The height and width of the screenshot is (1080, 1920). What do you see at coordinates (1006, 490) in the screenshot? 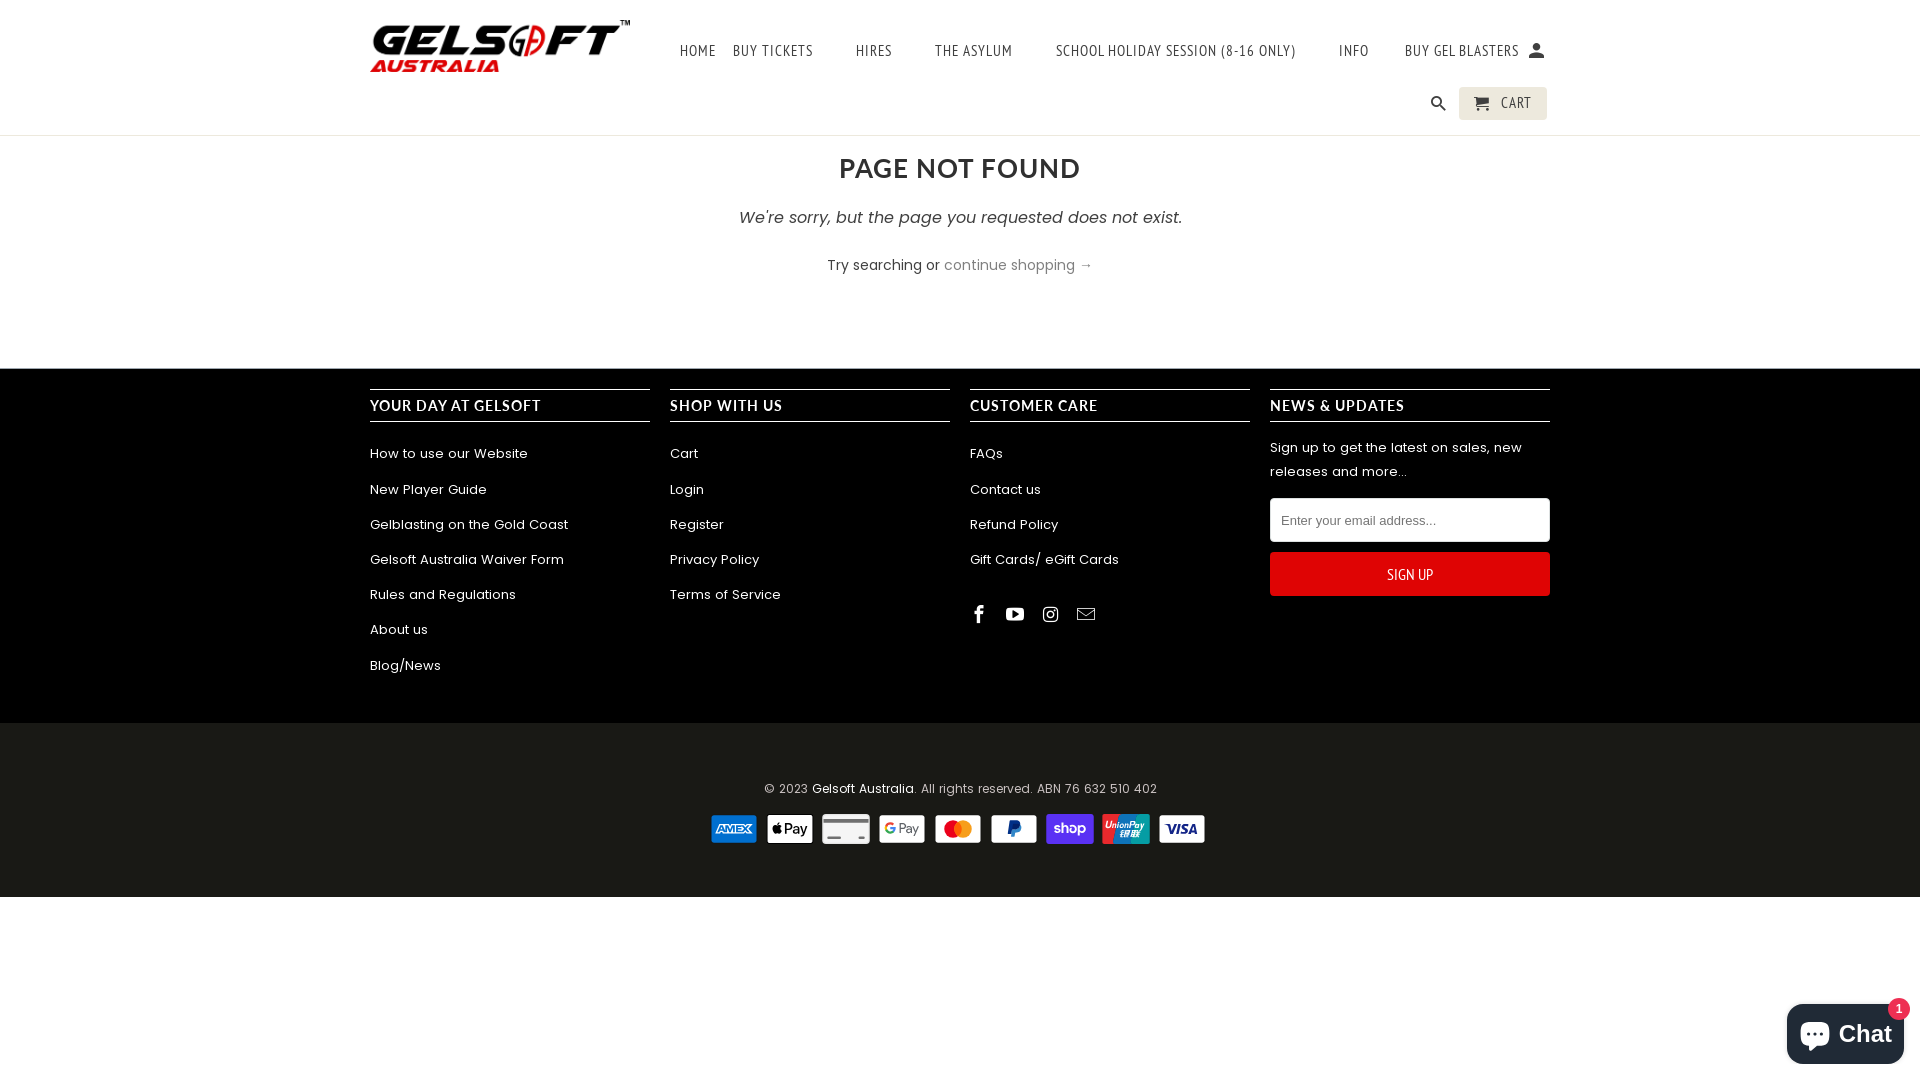
I see `Contact us` at bounding box center [1006, 490].